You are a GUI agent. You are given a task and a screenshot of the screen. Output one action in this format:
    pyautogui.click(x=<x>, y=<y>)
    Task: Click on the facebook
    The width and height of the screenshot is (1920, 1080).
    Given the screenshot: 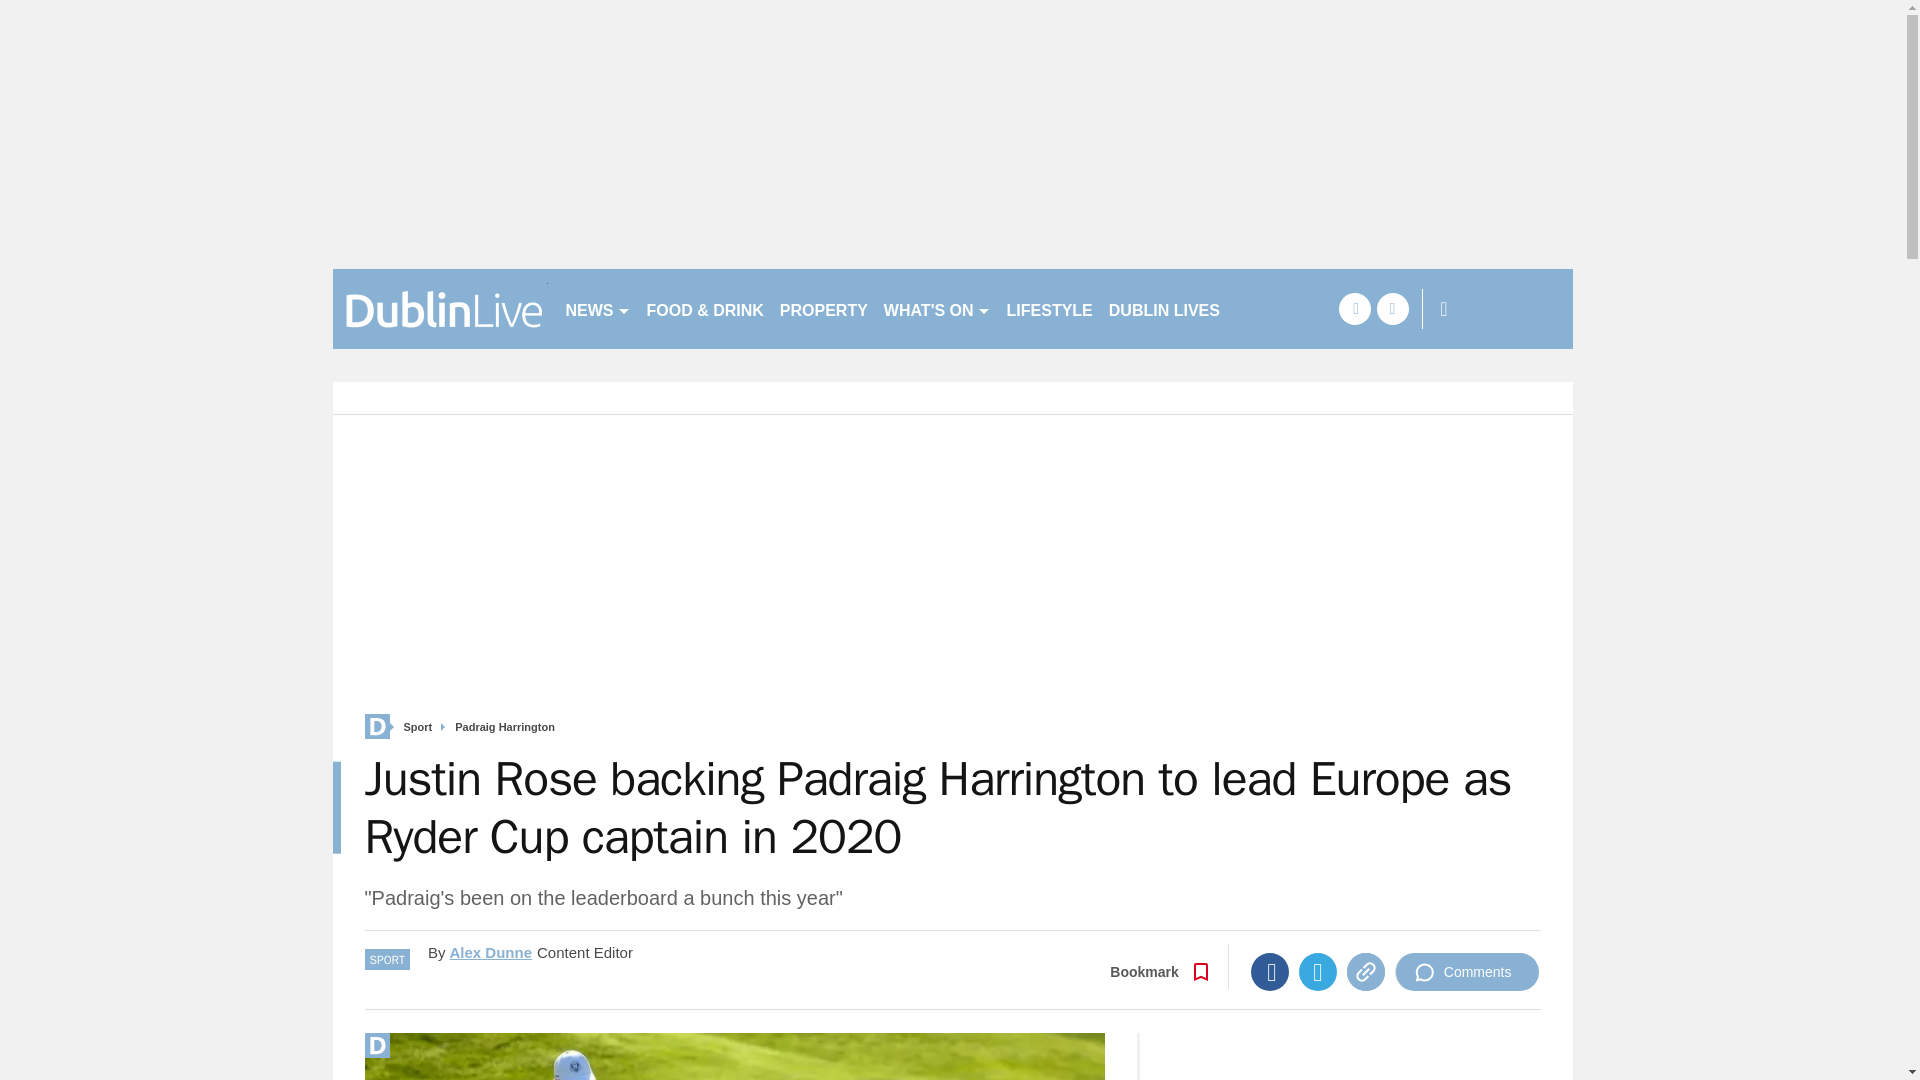 What is the action you would take?
    pyautogui.click(x=1354, y=308)
    